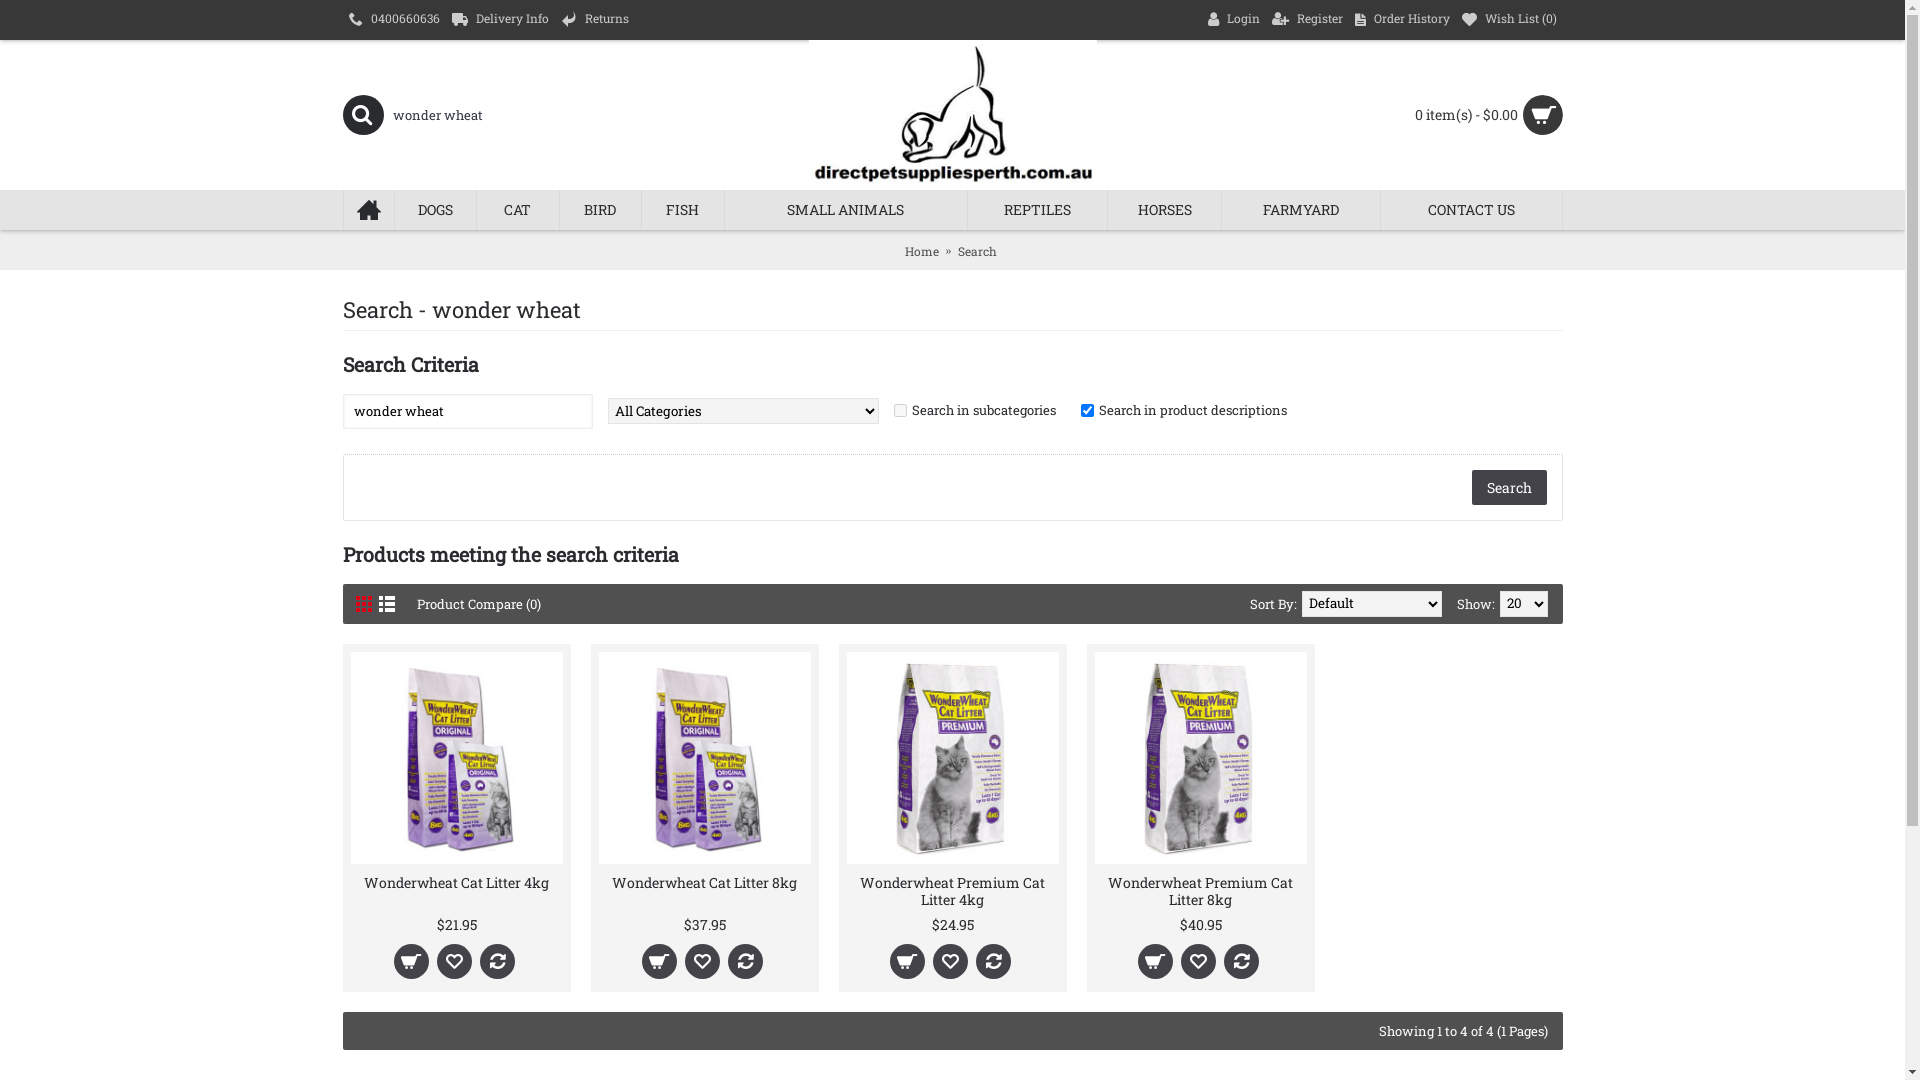 Image resolution: width=1920 pixels, height=1080 pixels. I want to click on HORSES, so click(1164, 210).